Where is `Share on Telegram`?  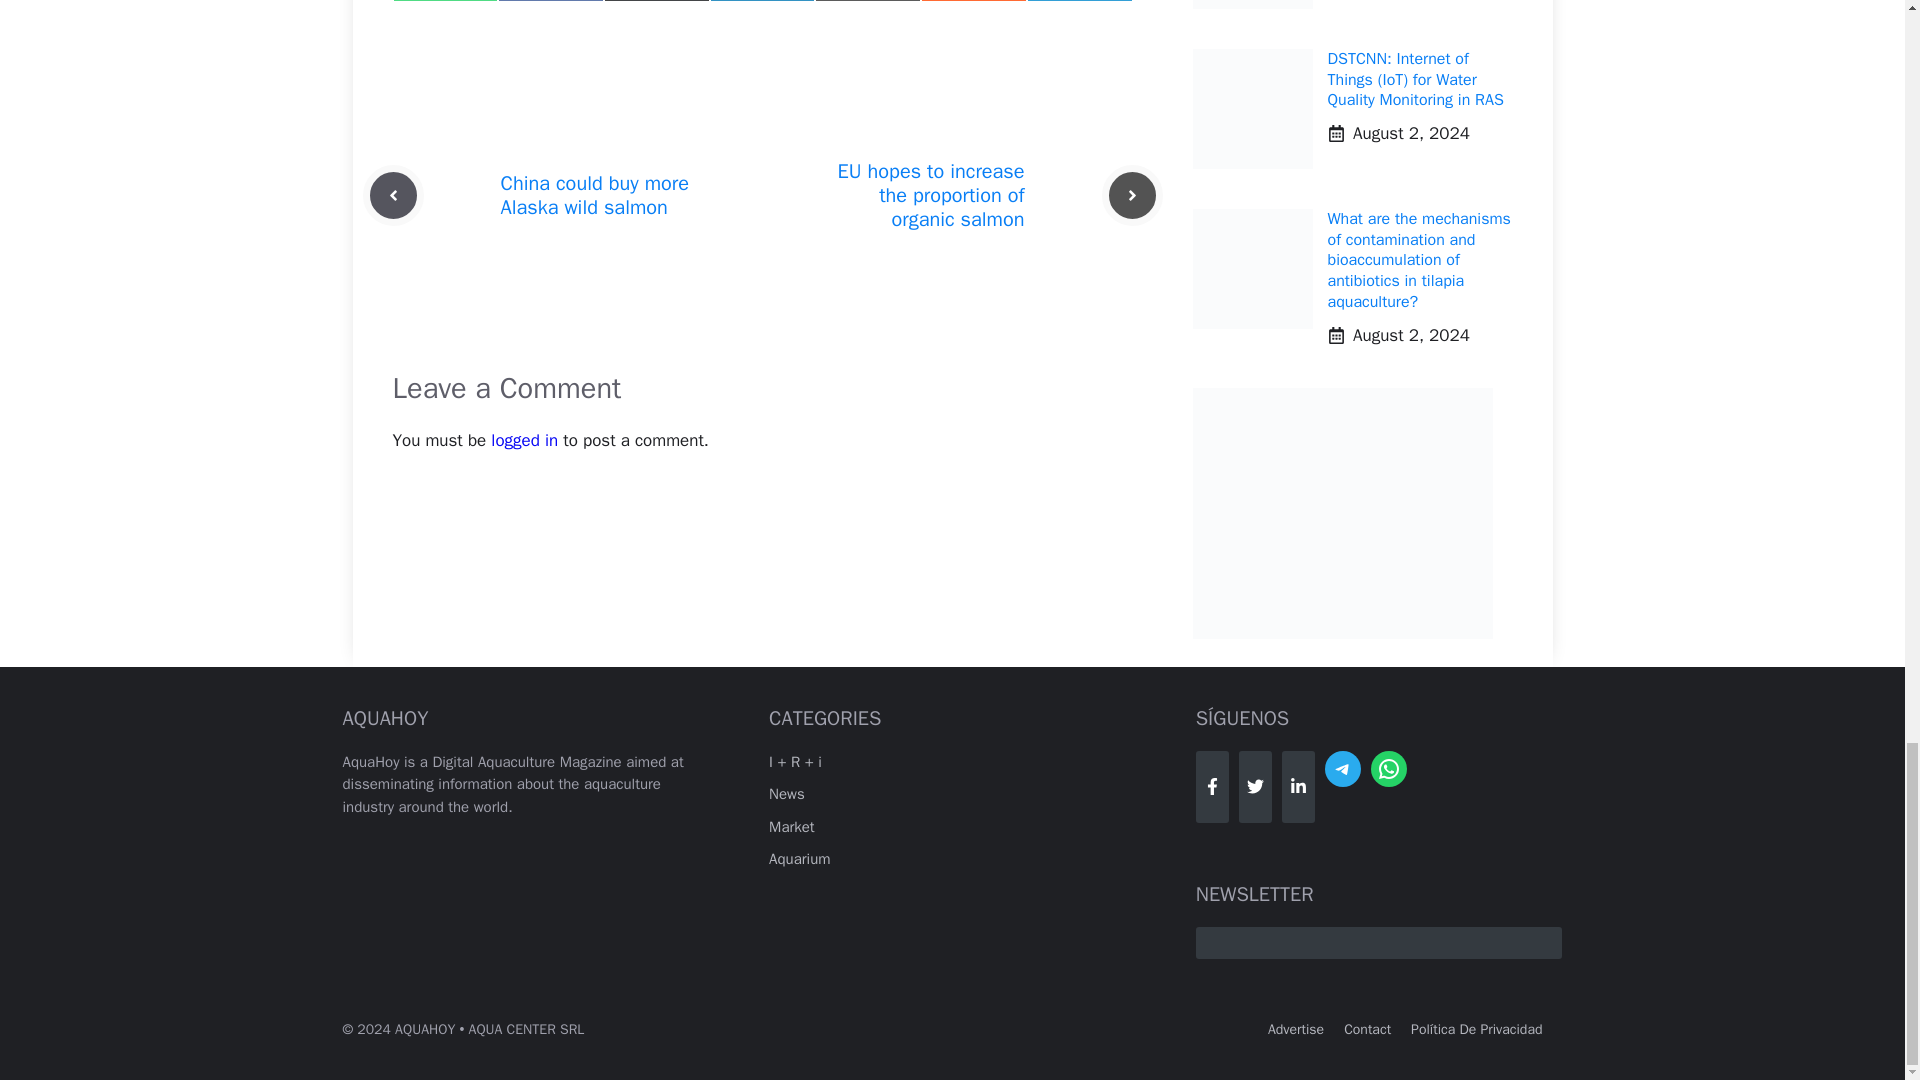 Share on Telegram is located at coordinates (1080, 1).